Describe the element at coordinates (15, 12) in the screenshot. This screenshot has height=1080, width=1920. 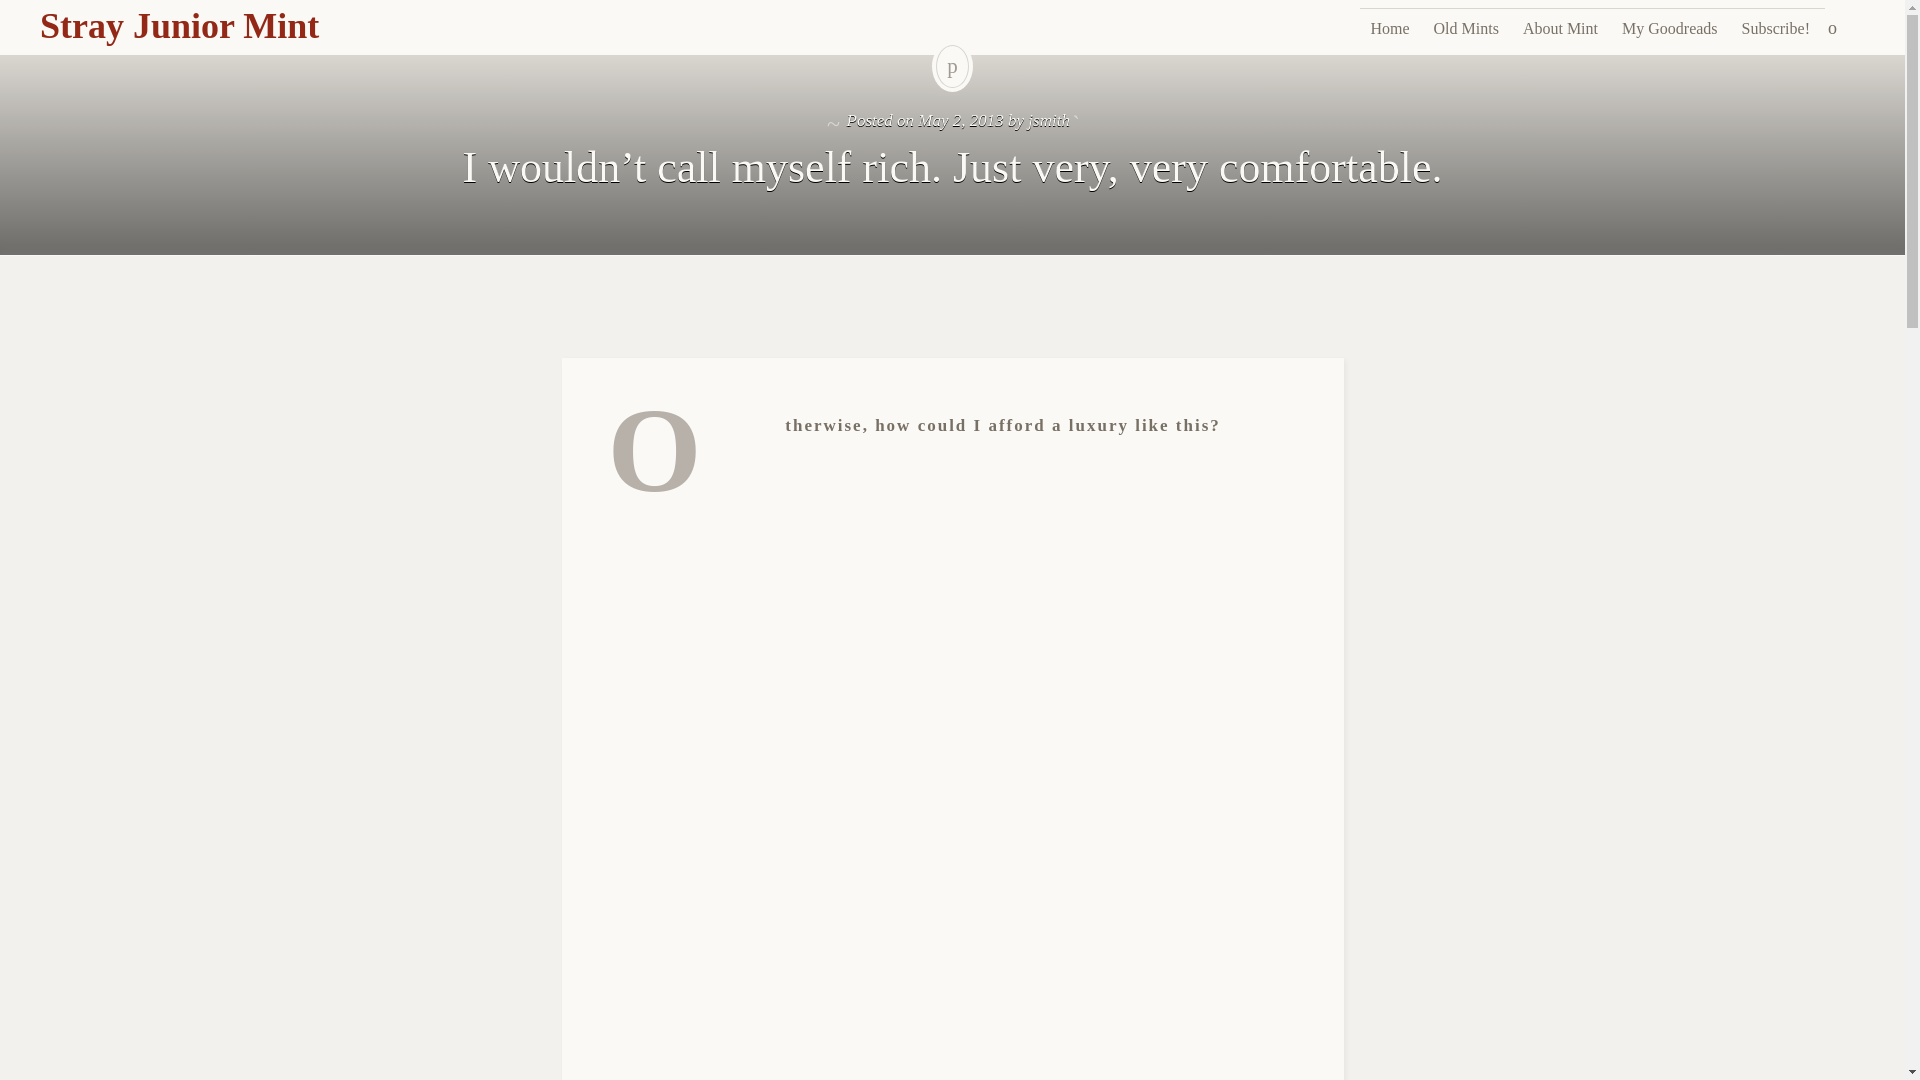
I see `Search` at that location.